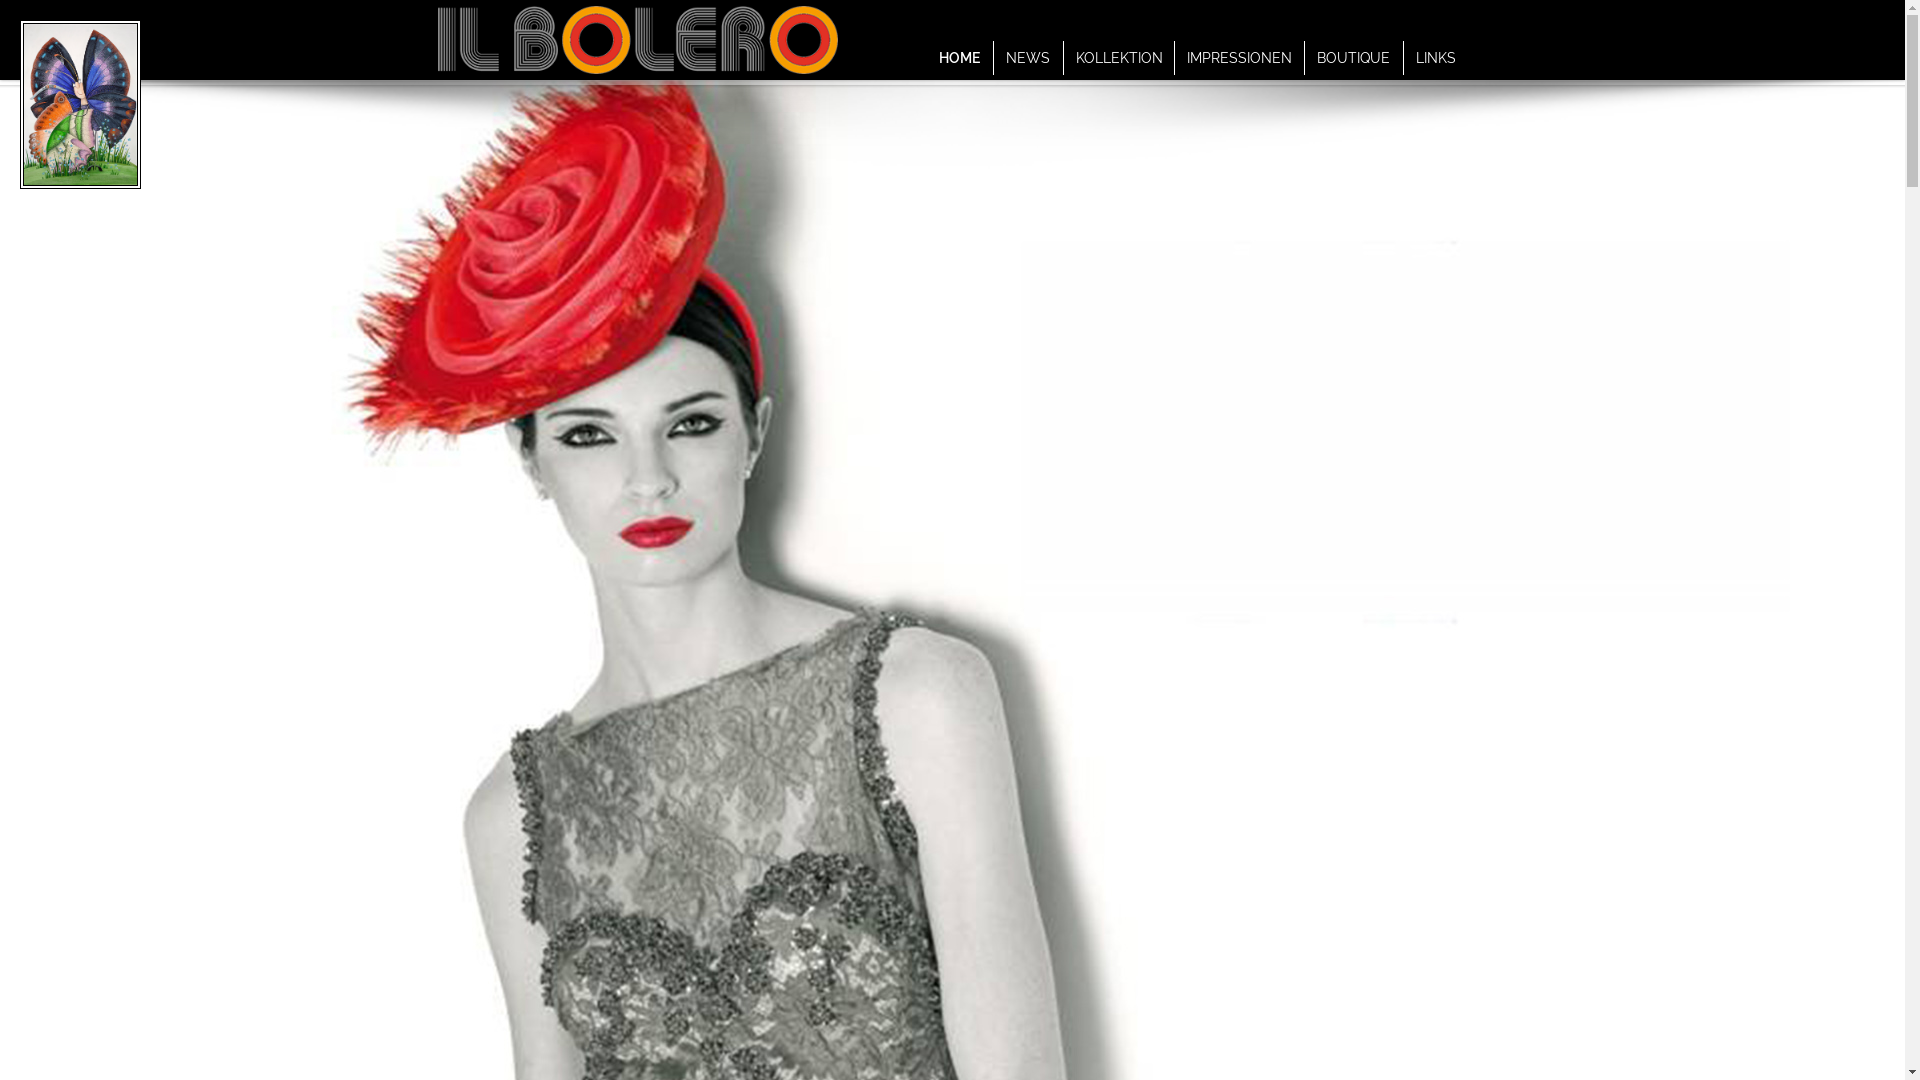  Describe the element at coordinates (1029, 58) in the screenshot. I see `NEWS` at that location.